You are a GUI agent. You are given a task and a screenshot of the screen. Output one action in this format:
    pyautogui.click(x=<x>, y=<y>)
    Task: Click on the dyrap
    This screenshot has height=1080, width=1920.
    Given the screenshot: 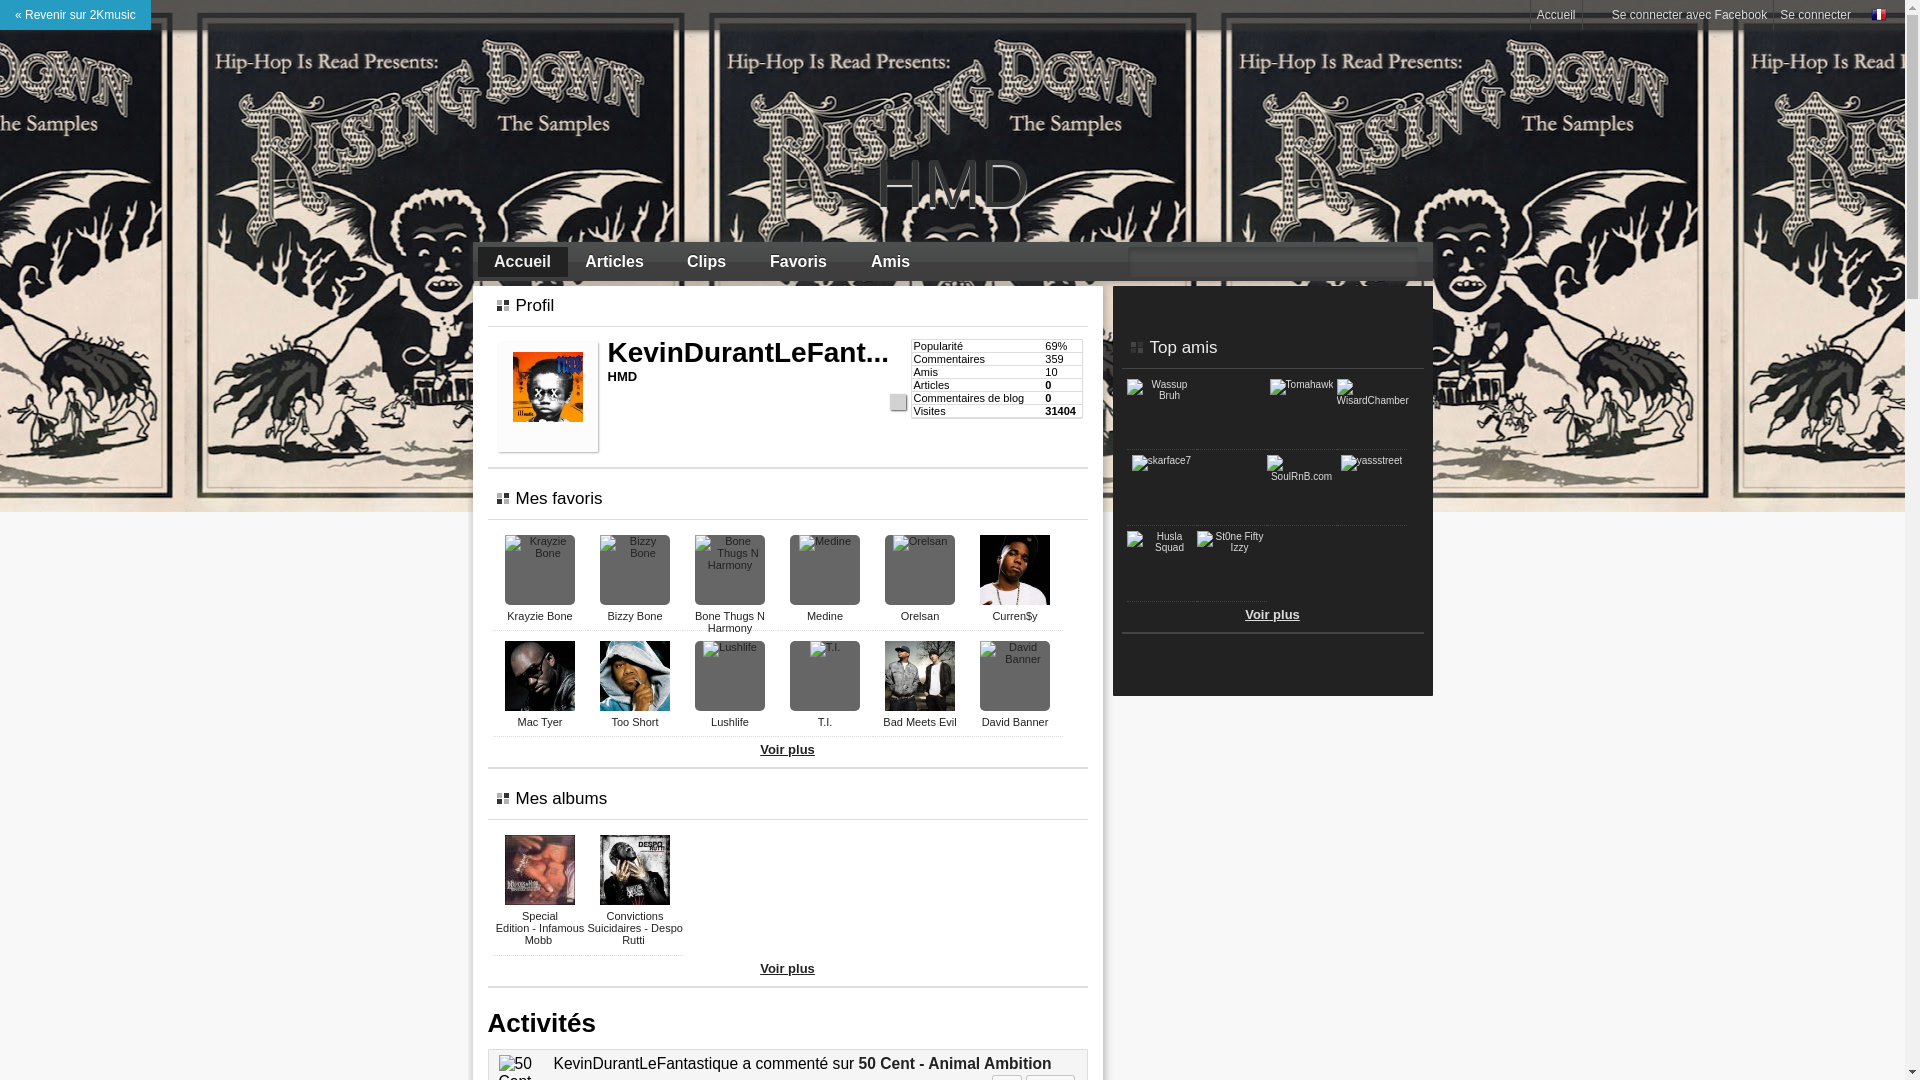 What is the action you would take?
    pyautogui.click(x=1231, y=384)
    